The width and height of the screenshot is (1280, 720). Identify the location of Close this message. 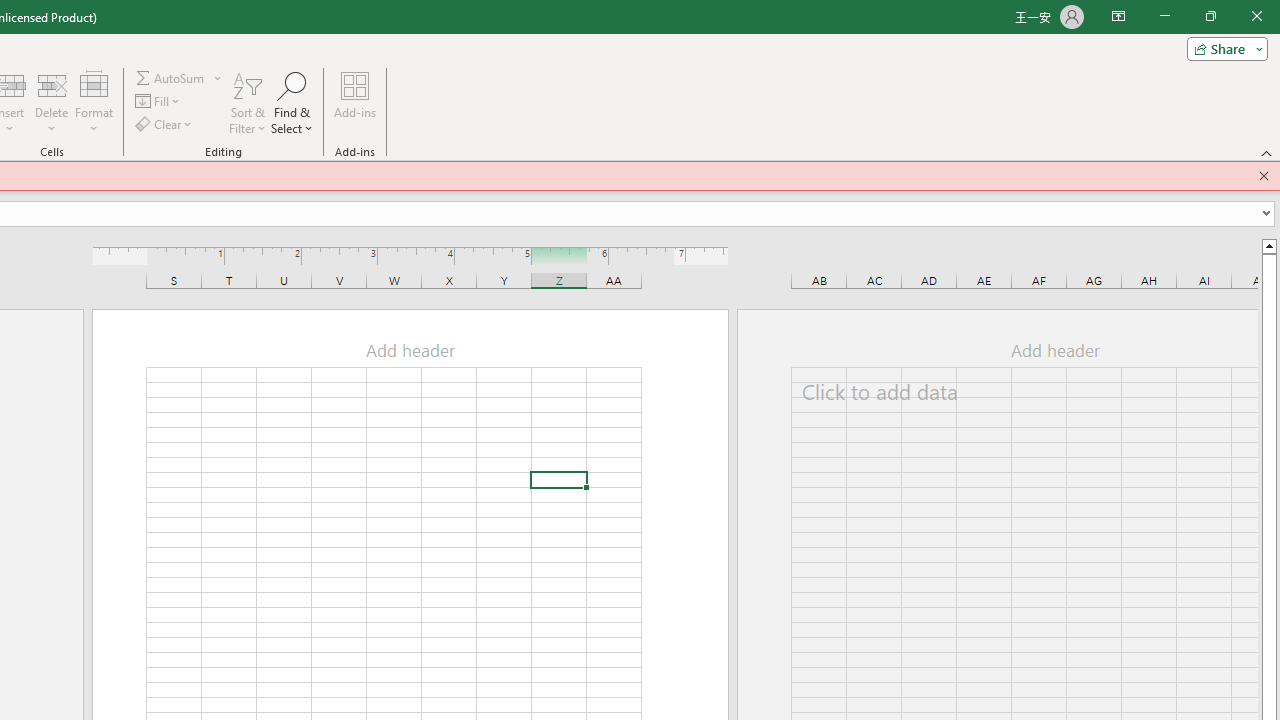
(1264, 176).